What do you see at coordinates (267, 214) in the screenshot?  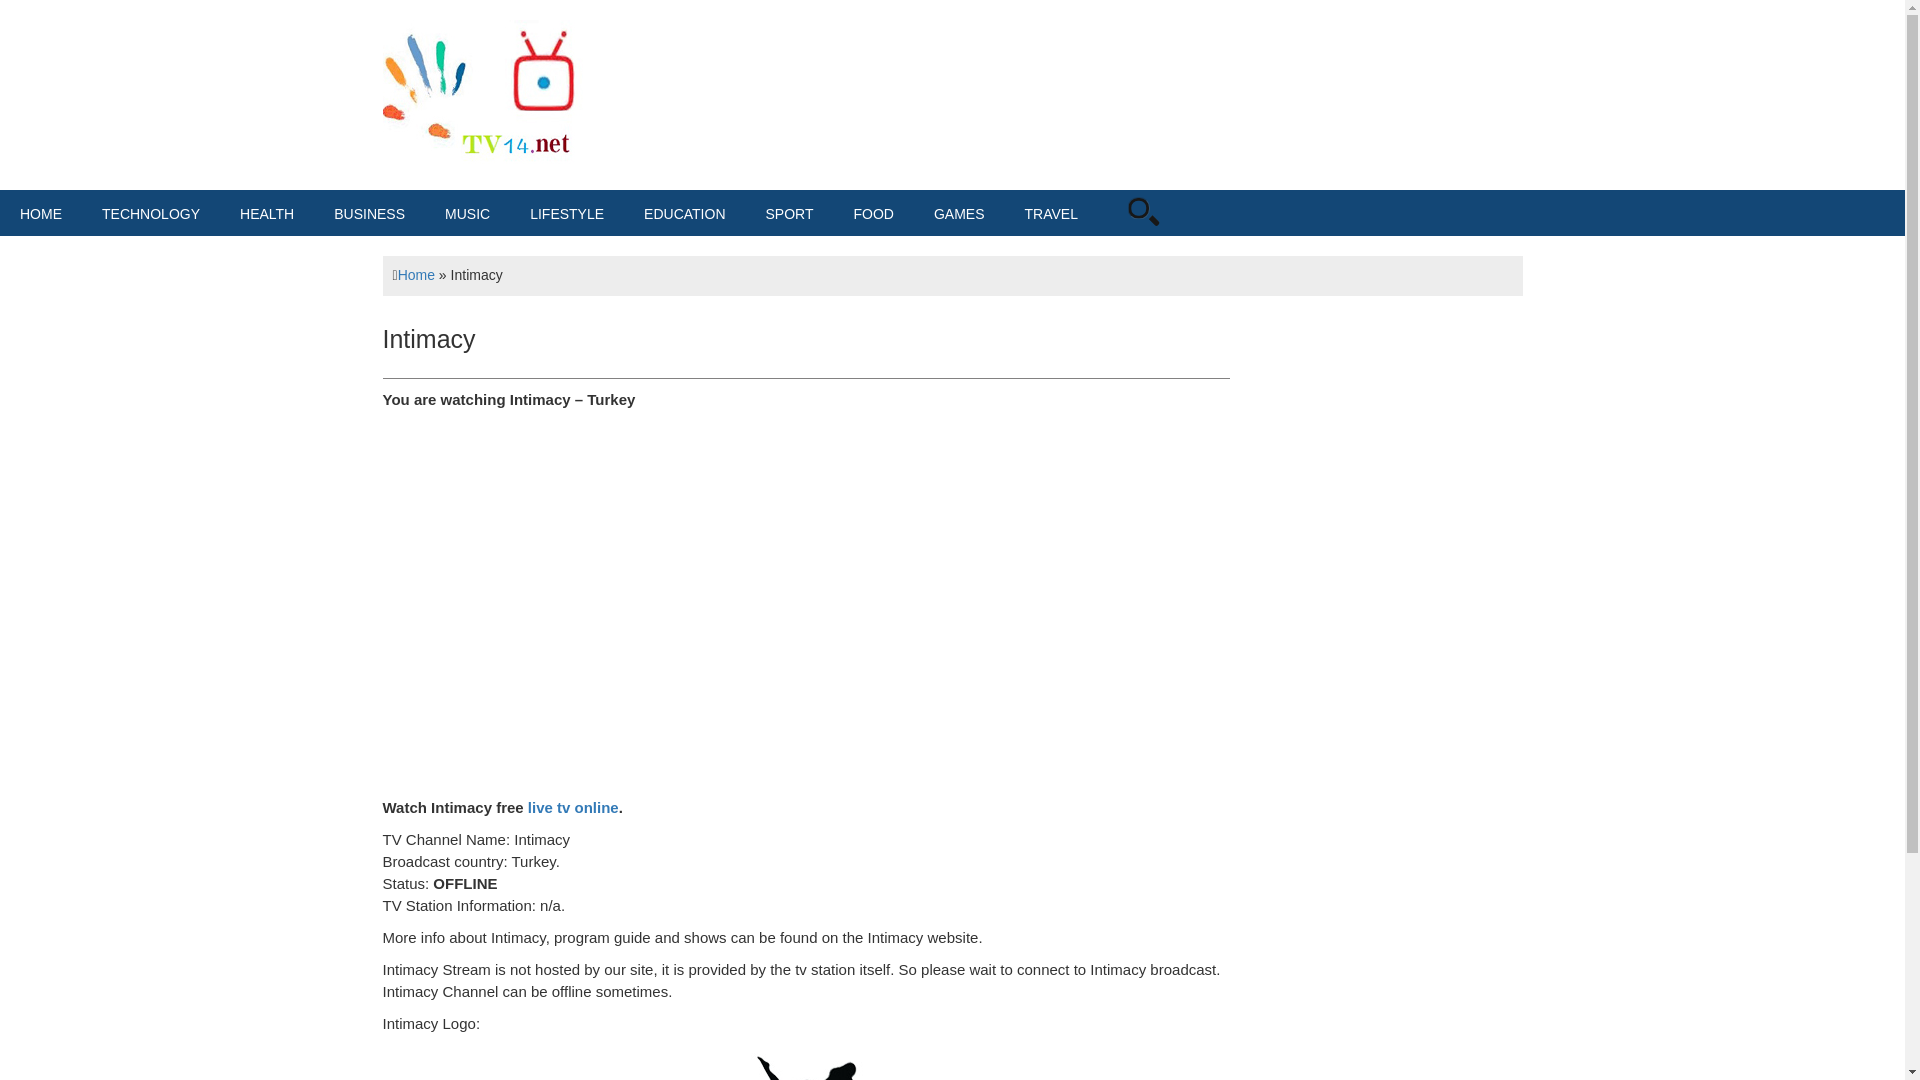 I see `HEALTH` at bounding box center [267, 214].